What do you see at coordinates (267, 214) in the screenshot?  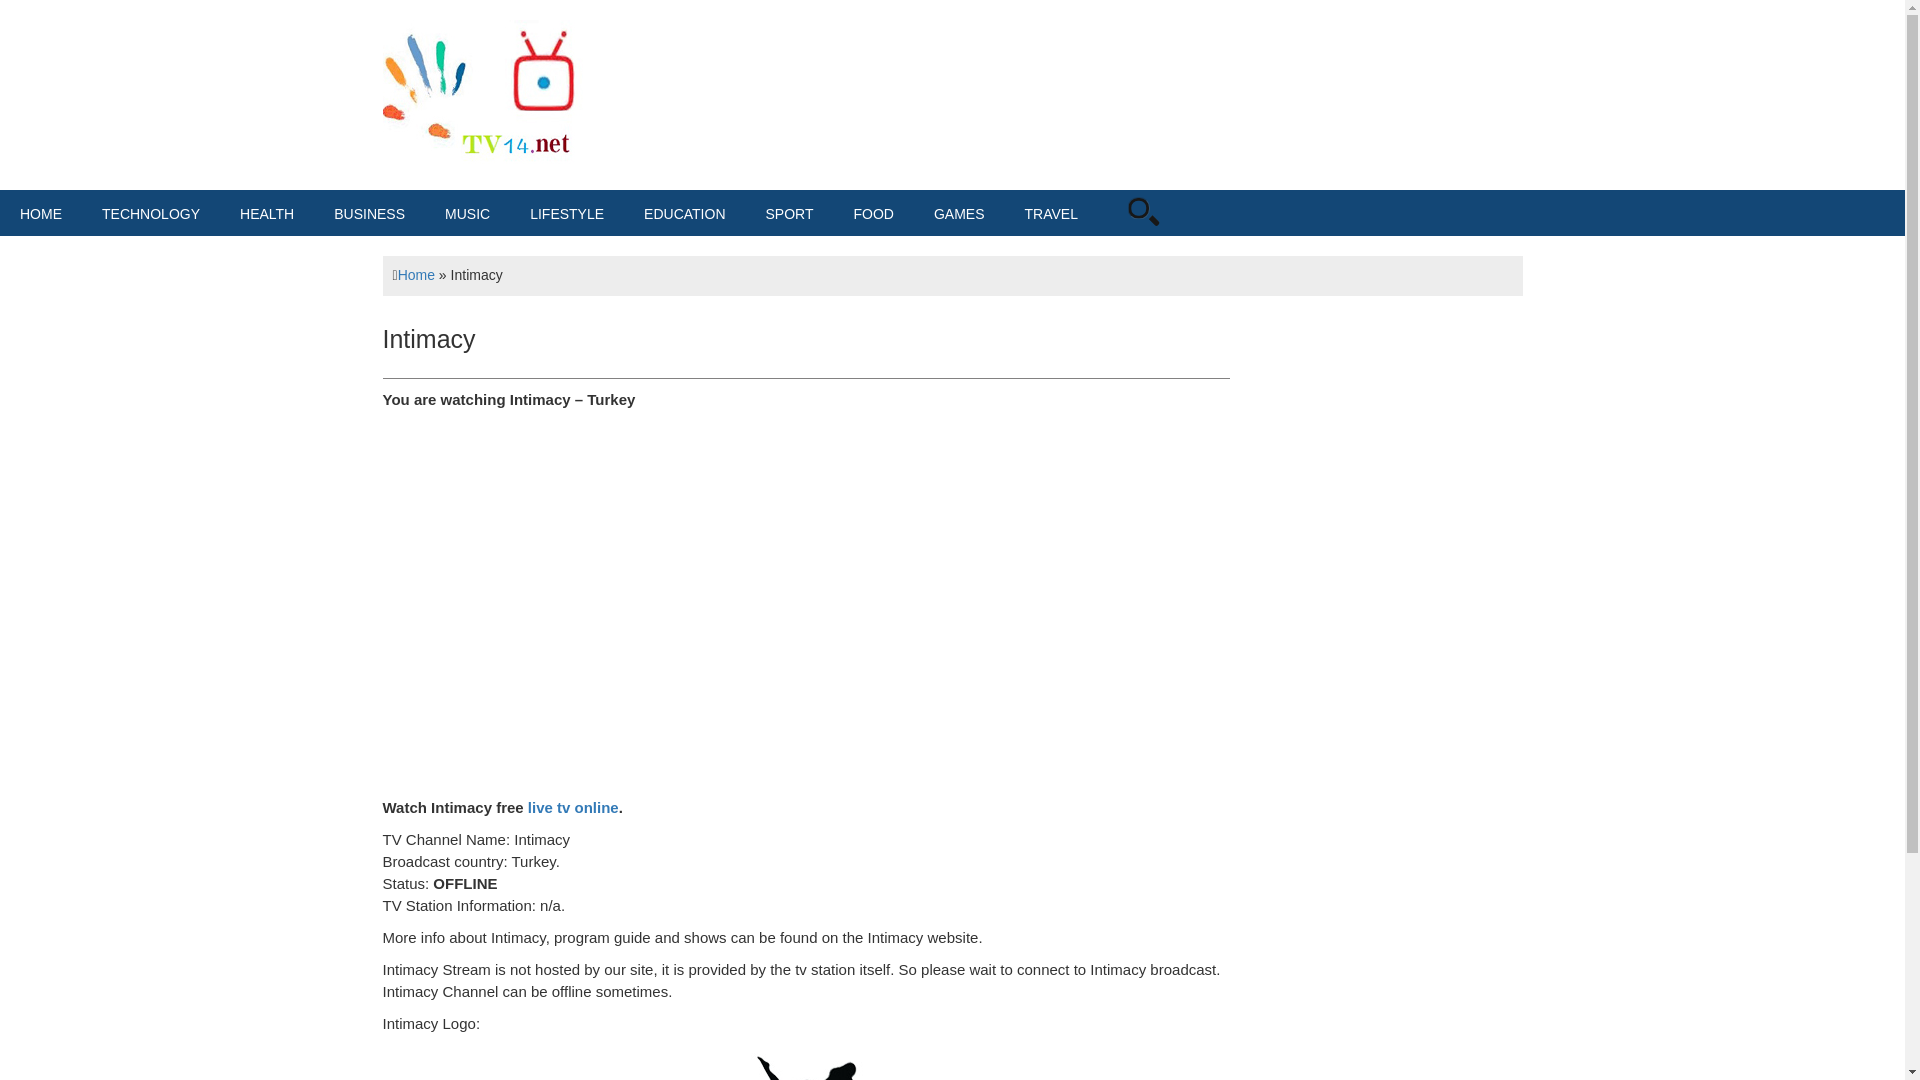 I see `HEALTH` at bounding box center [267, 214].